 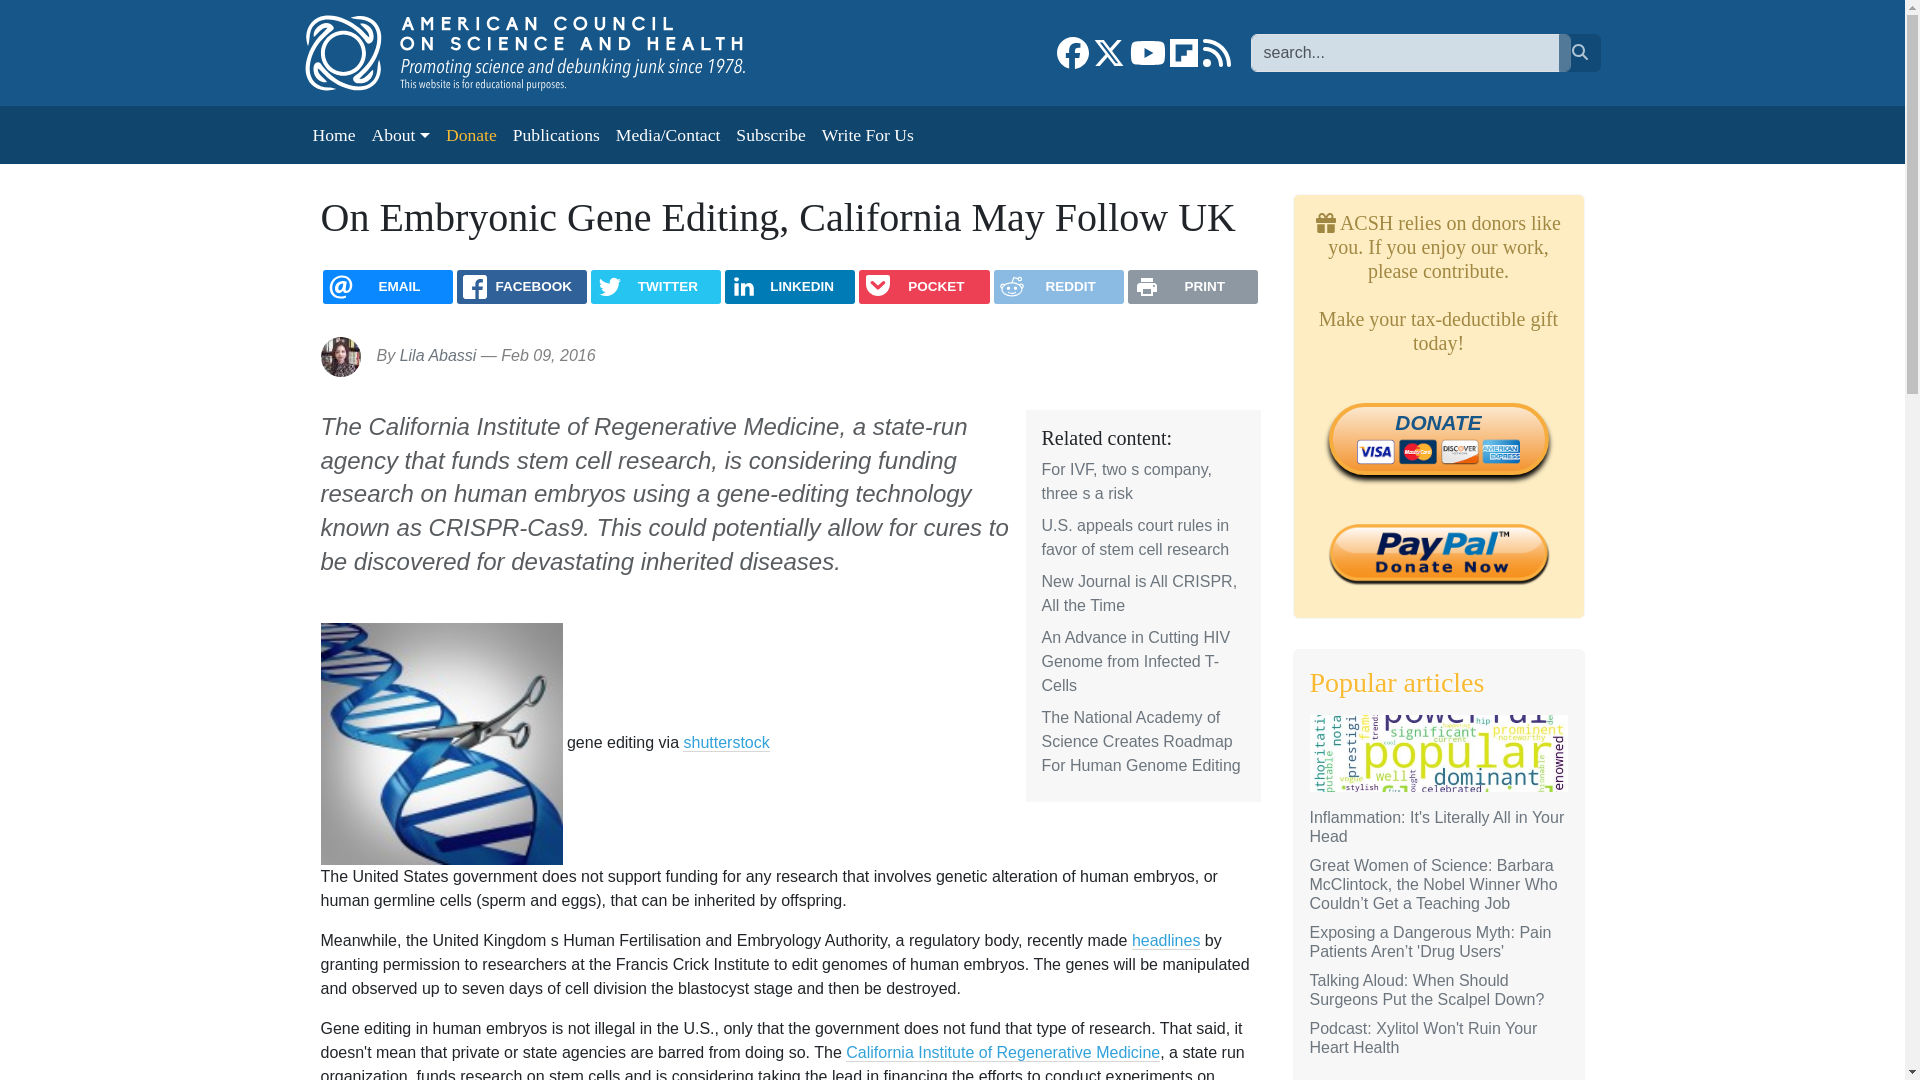 What do you see at coordinates (770, 134) in the screenshot?
I see `Subscribe` at bounding box center [770, 134].